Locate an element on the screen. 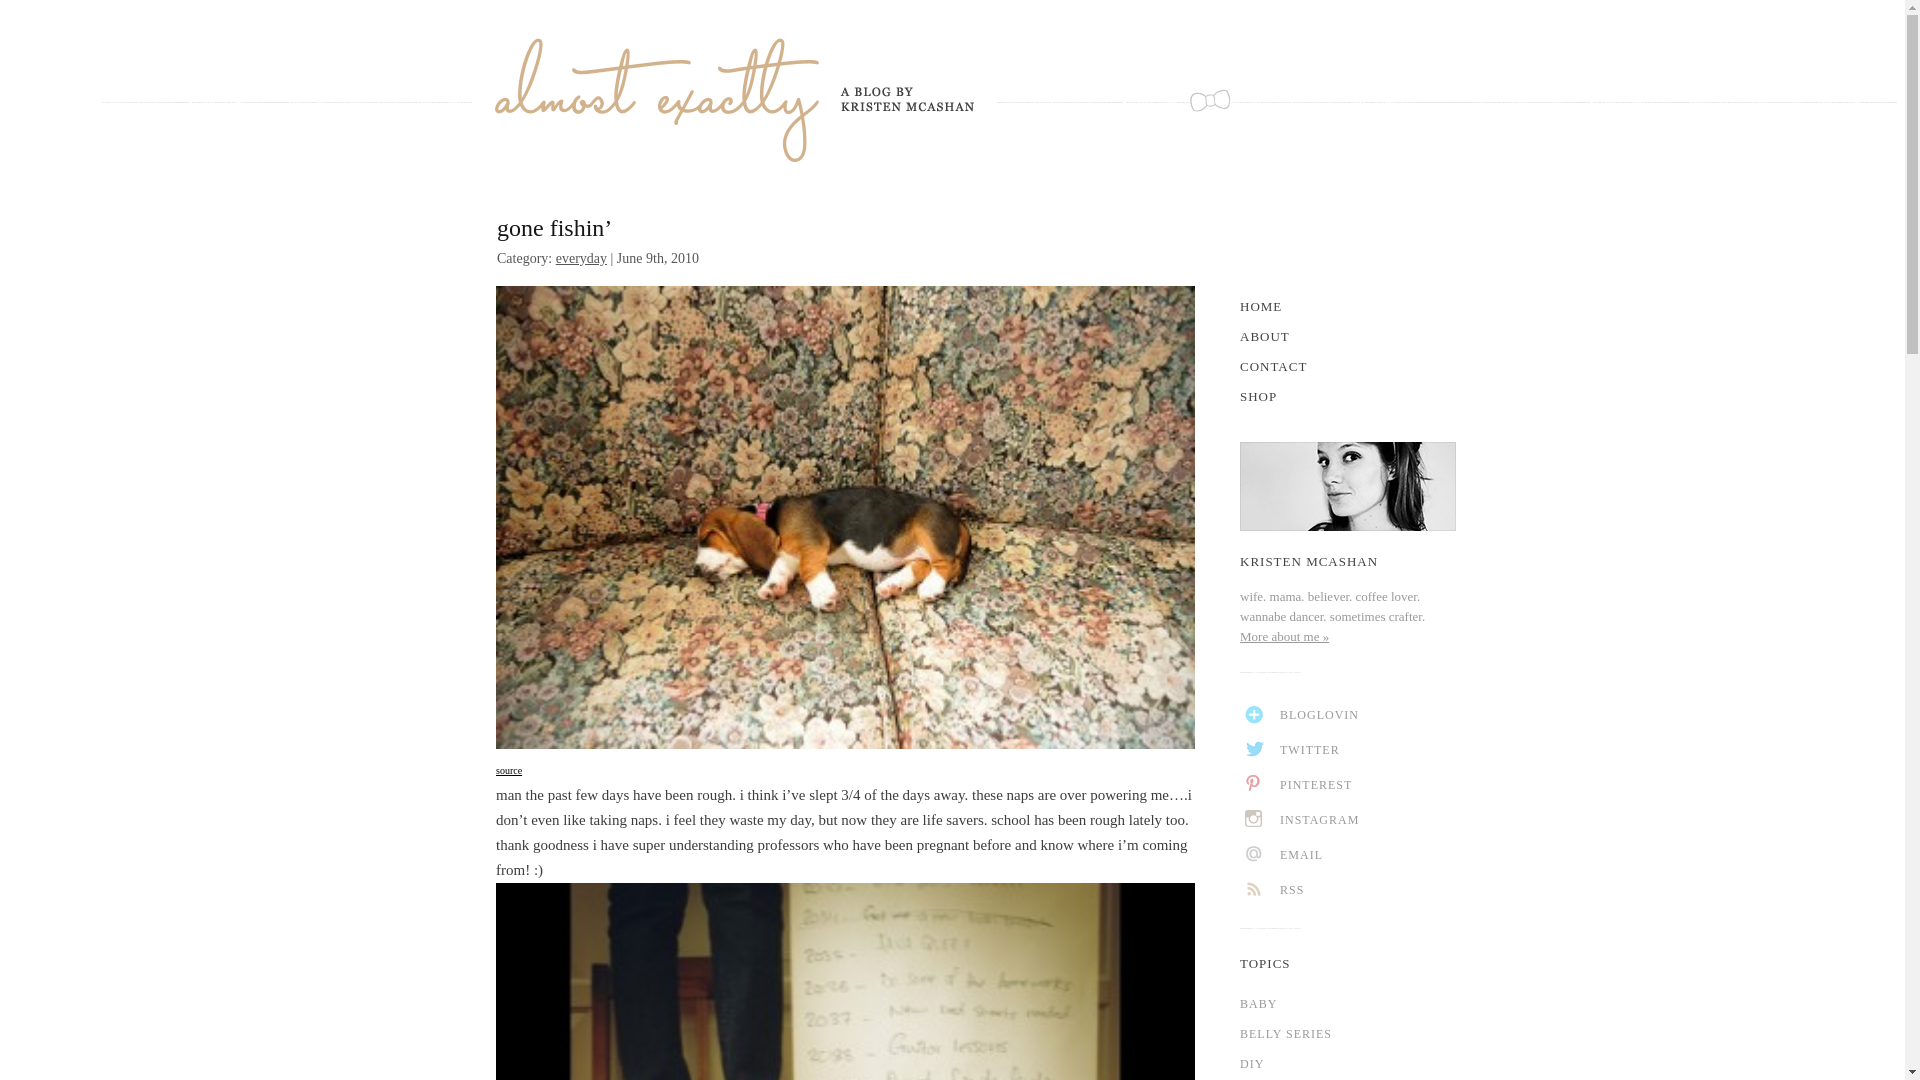 The height and width of the screenshot is (1080, 1920). HOME is located at coordinates (1348, 306).